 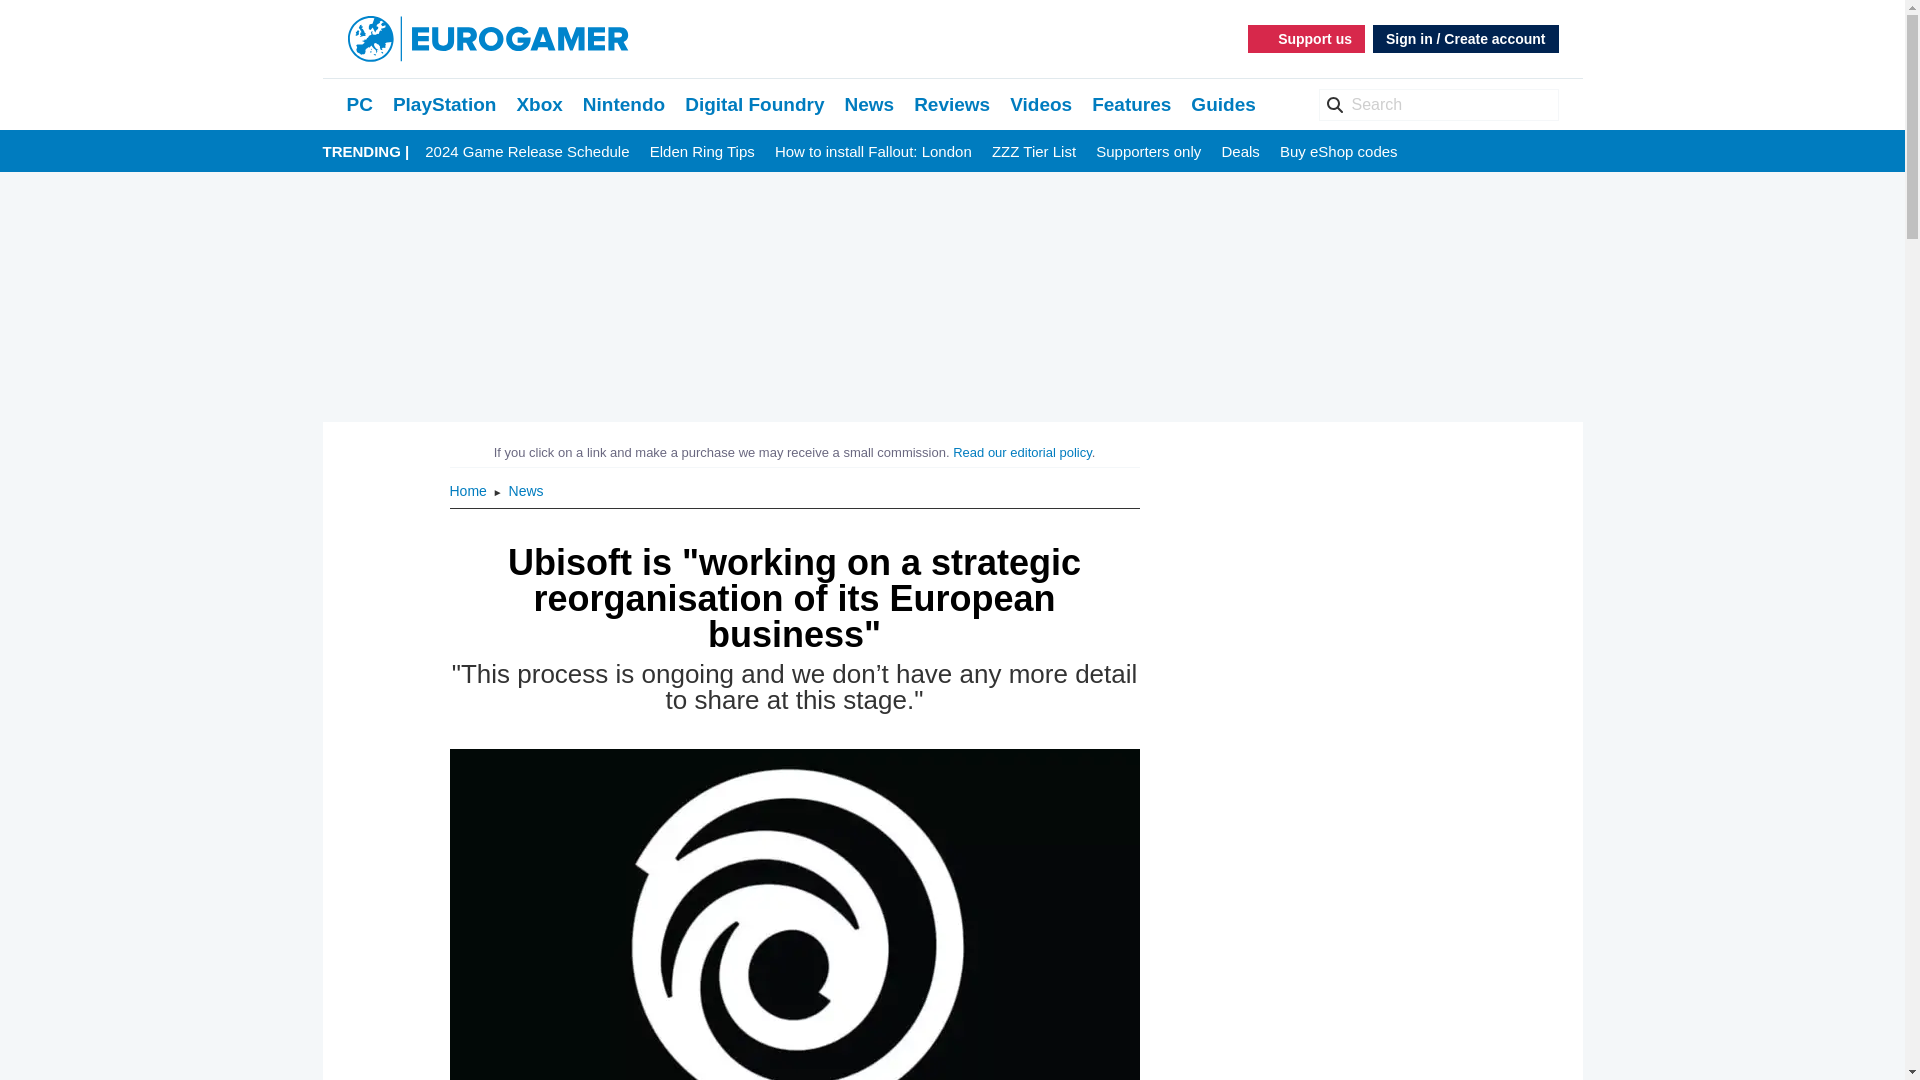 I want to click on PlayStation, so click(x=444, y=104).